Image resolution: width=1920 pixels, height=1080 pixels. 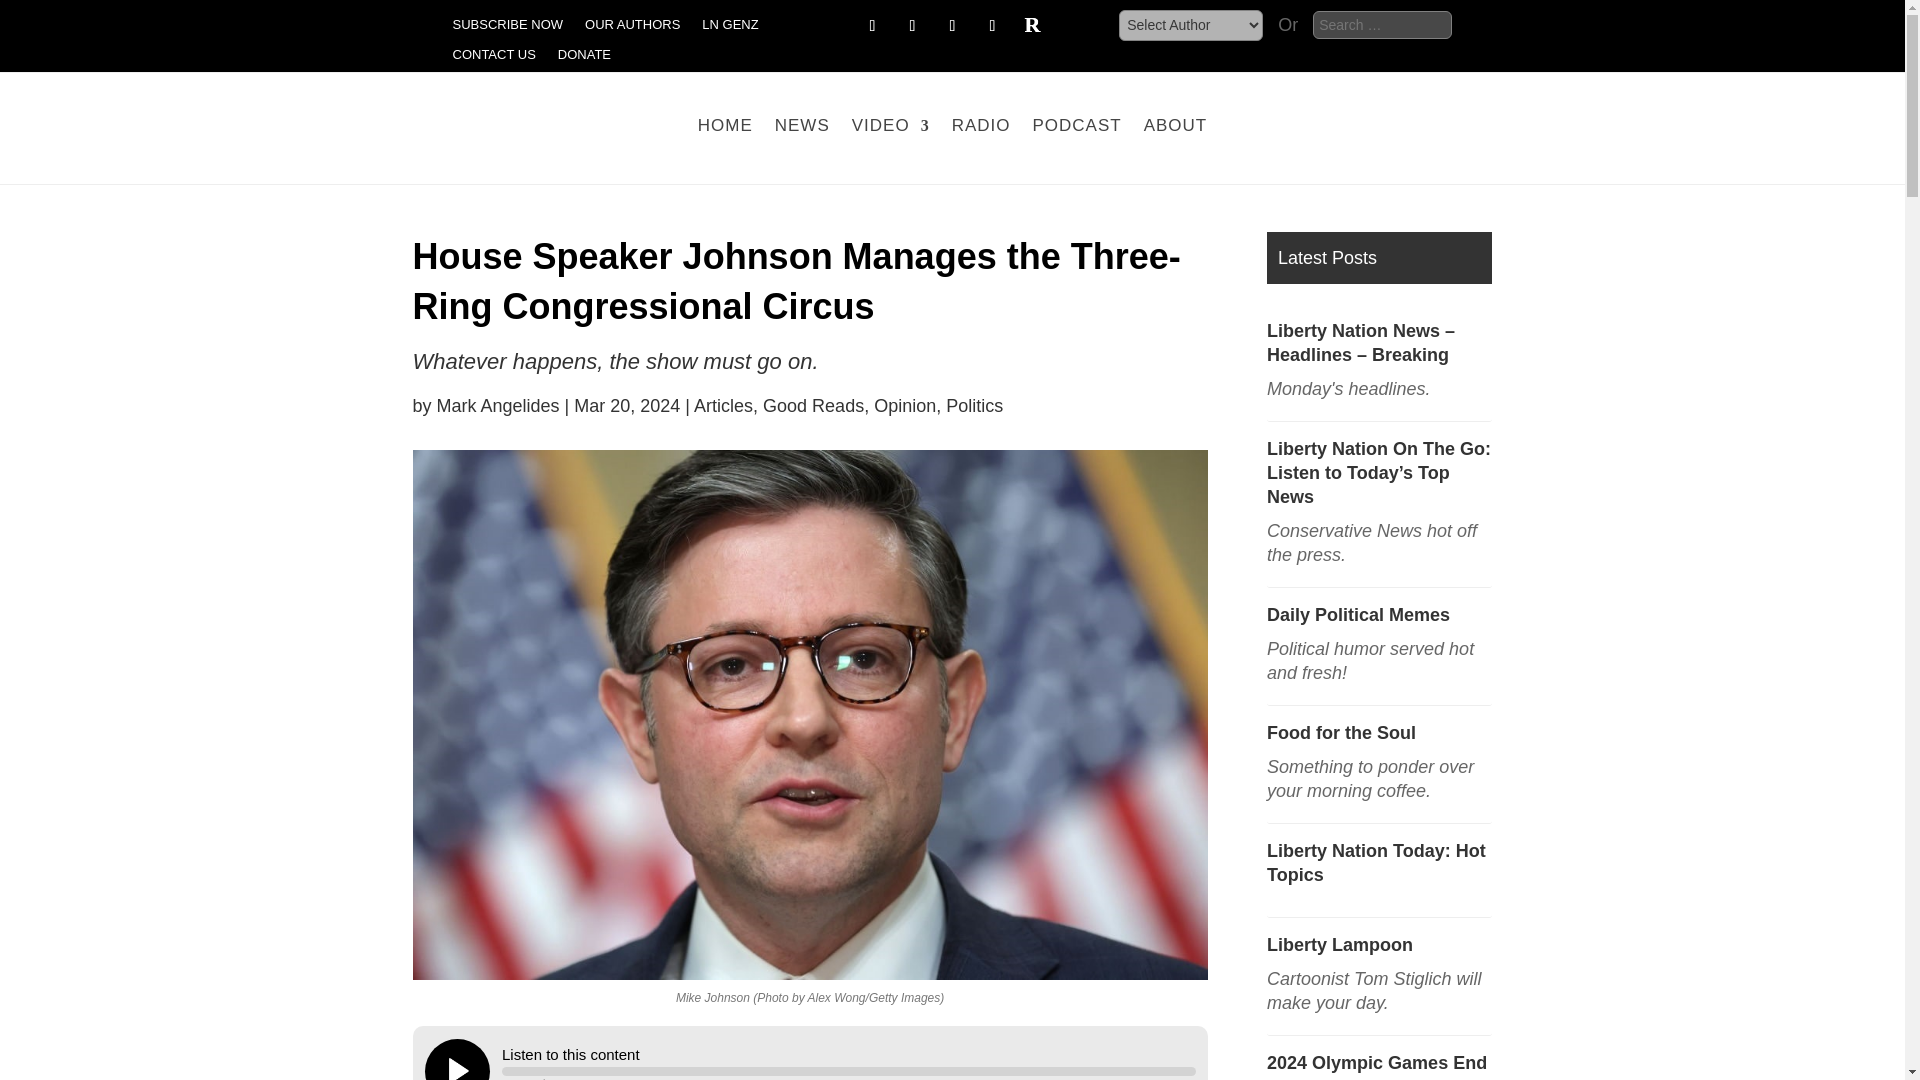 What do you see at coordinates (493, 58) in the screenshot?
I see `CONTACT US` at bounding box center [493, 58].